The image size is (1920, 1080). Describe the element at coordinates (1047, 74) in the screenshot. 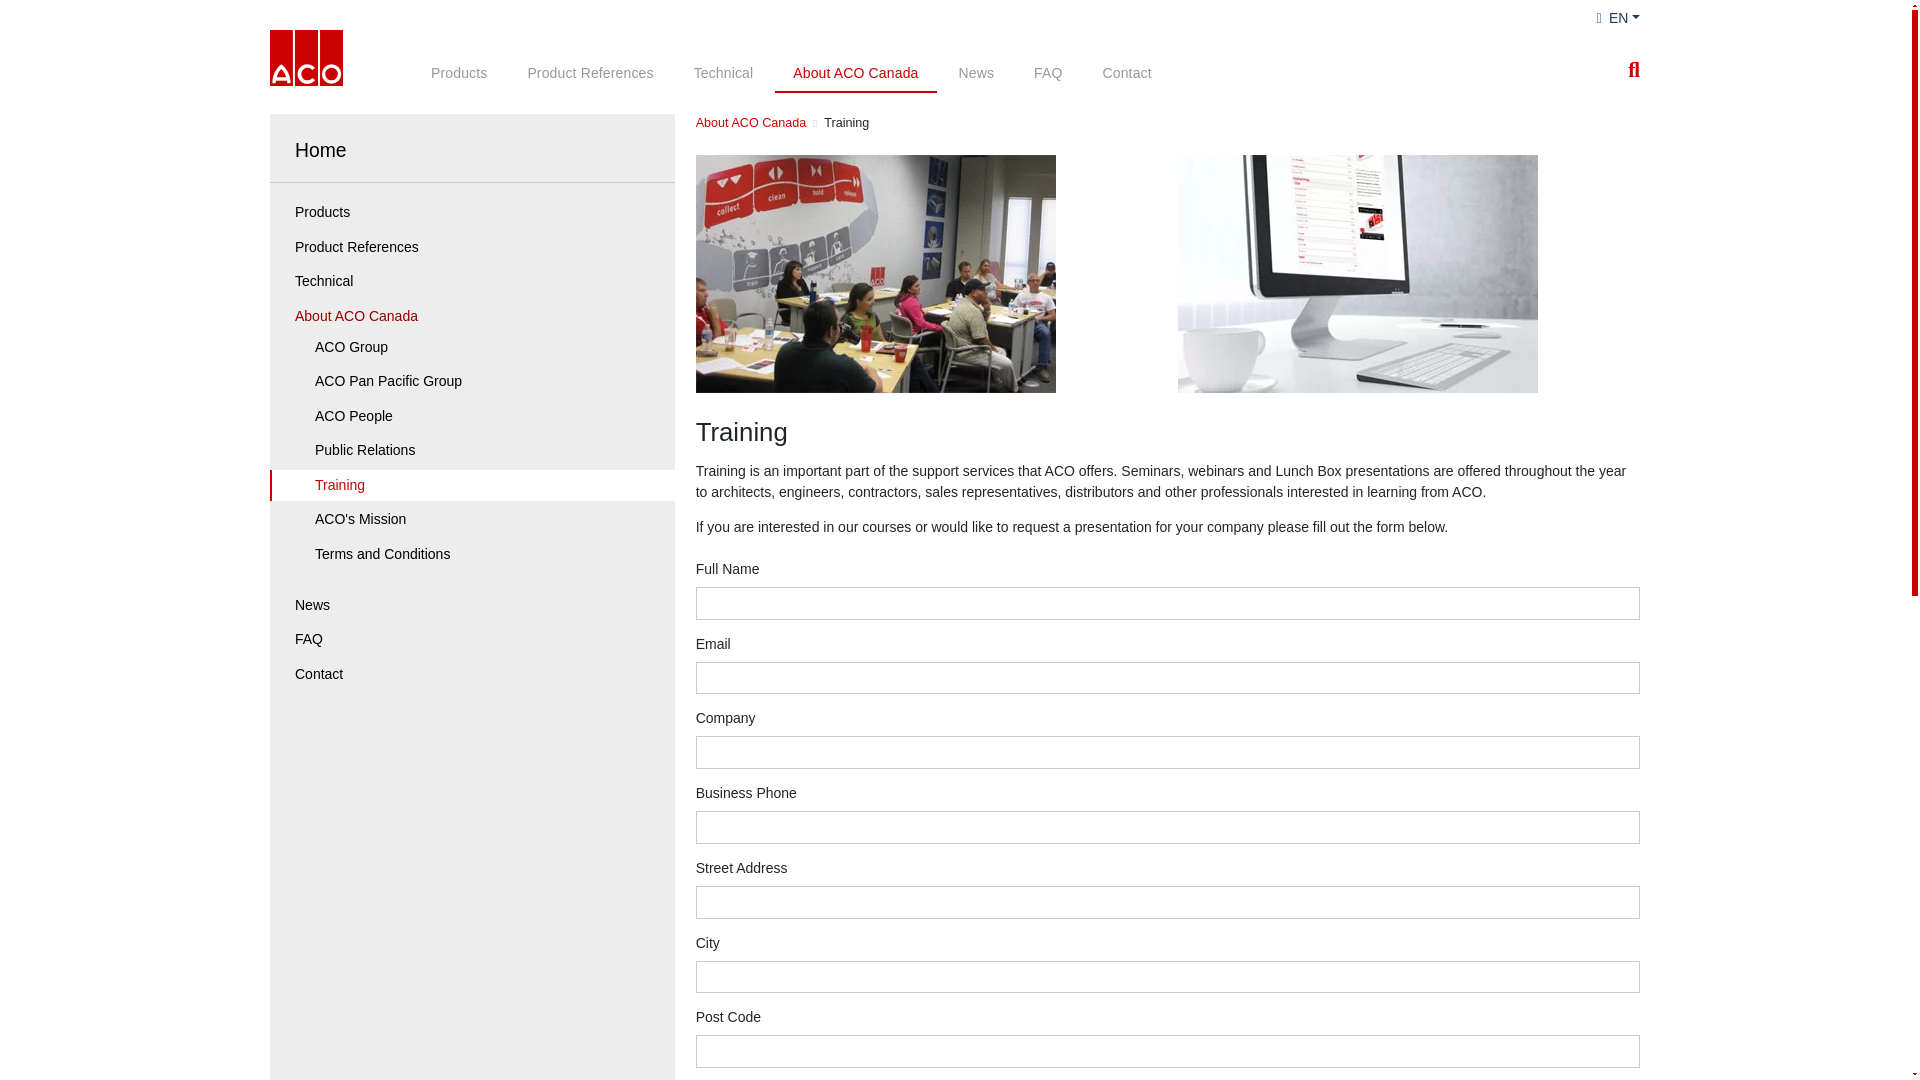

I see `FAQ` at that location.